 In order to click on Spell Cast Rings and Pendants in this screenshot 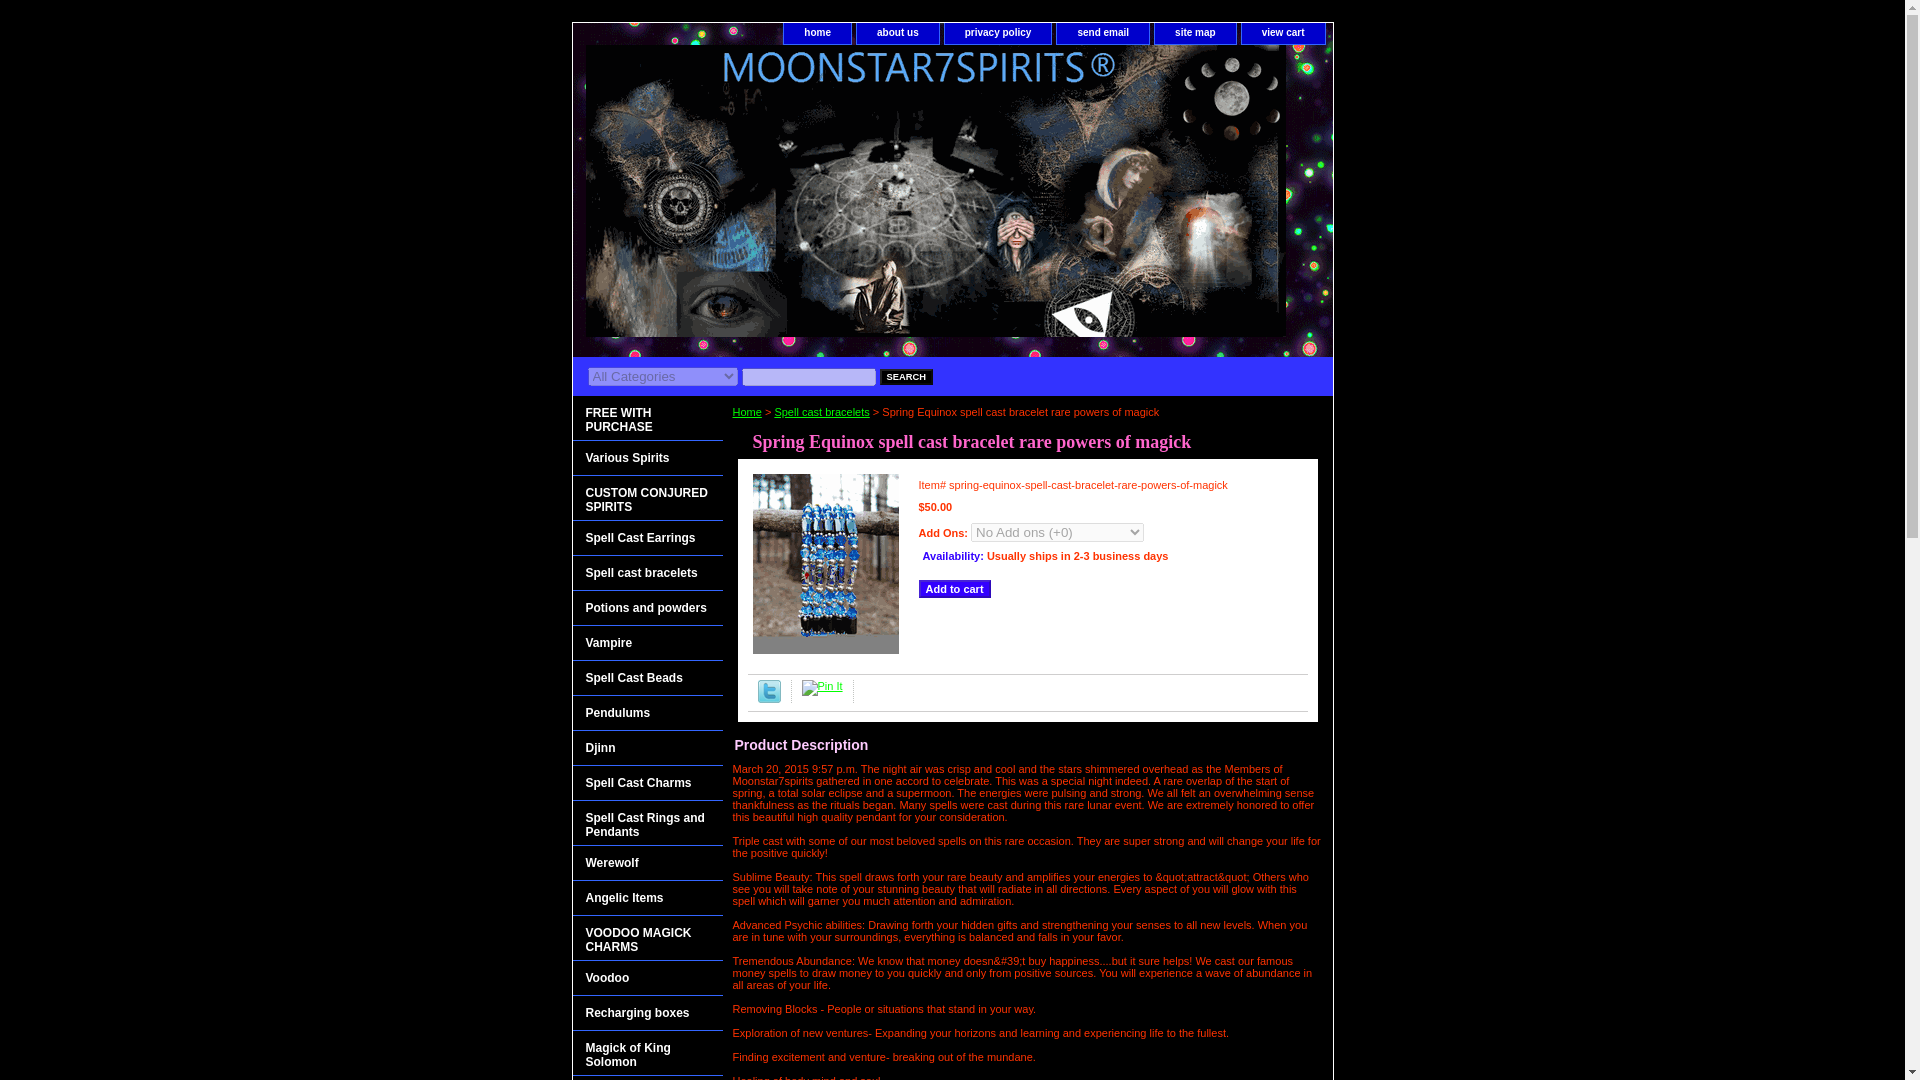, I will do `click(646, 823)`.